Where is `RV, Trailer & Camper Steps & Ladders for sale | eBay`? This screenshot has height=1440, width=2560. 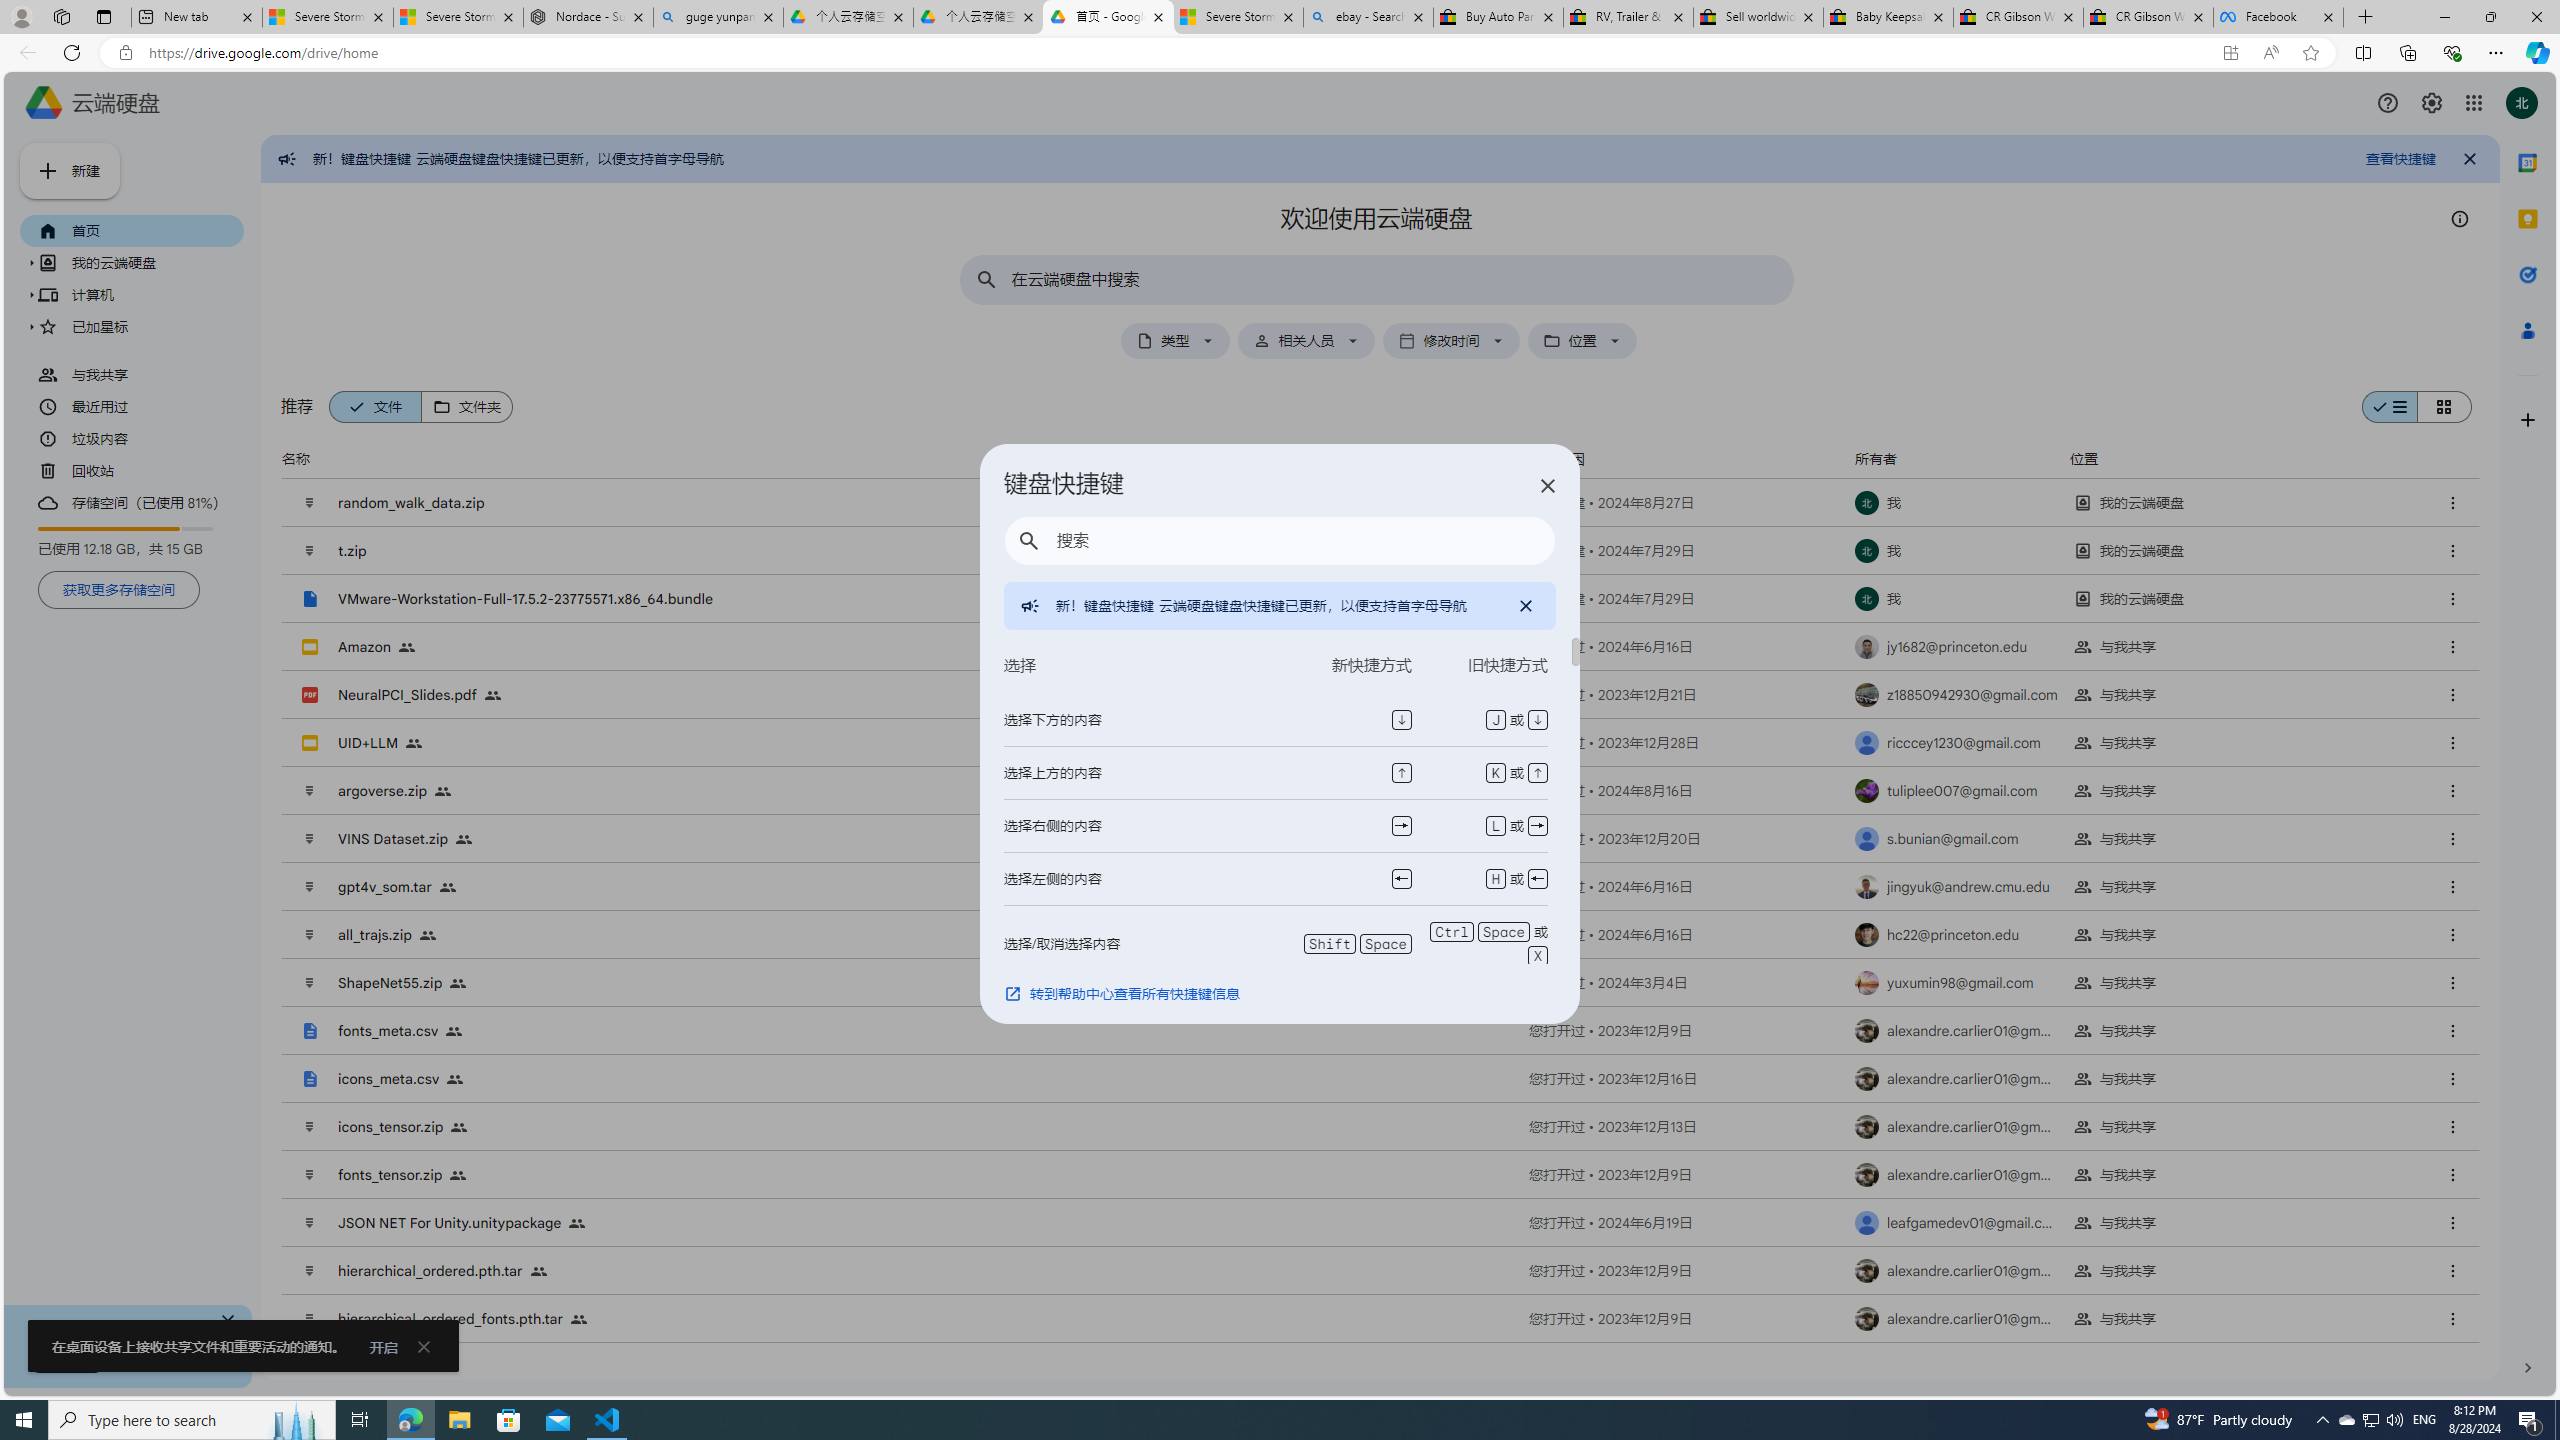
RV, Trailer & Camper Steps & Ladders for sale | eBay is located at coordinates (1628, 17).